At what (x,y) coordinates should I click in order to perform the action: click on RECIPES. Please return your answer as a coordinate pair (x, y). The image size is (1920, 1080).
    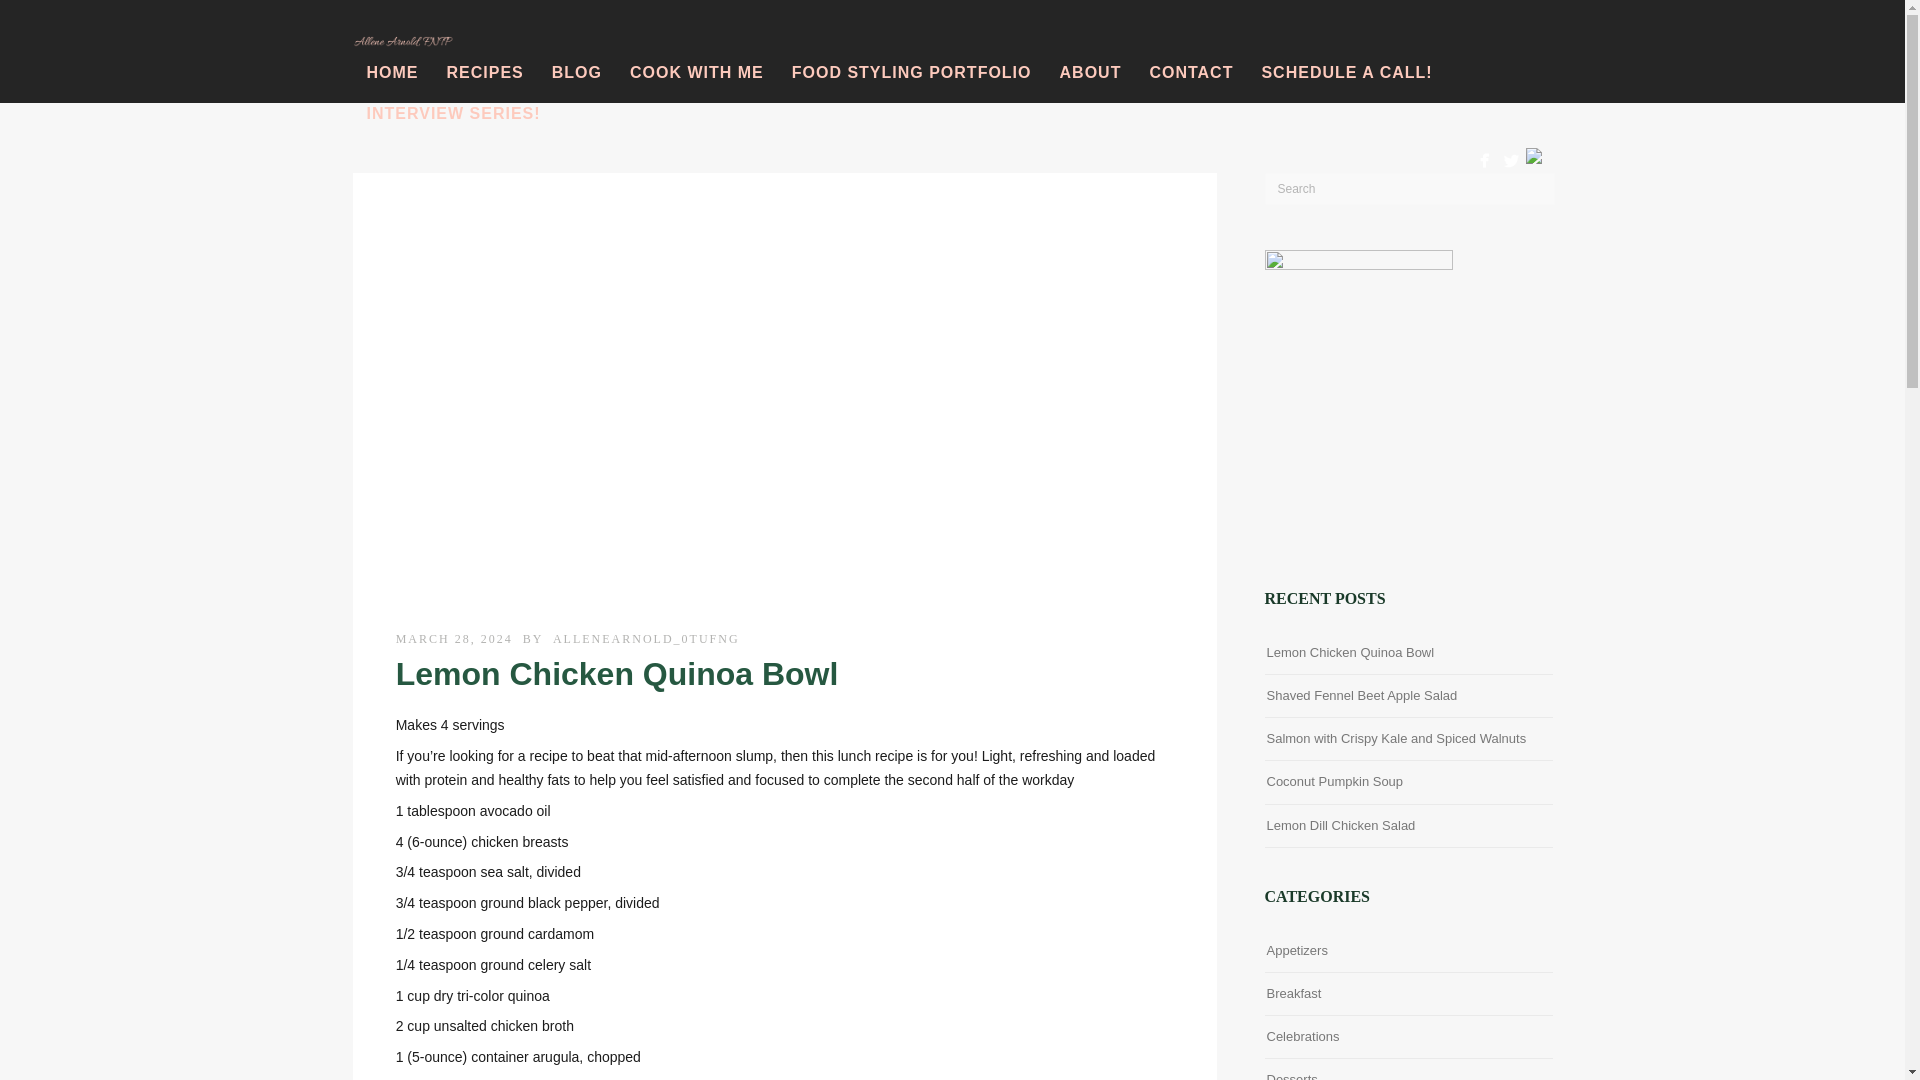
    Looking at the image, I should click on (484, 72).